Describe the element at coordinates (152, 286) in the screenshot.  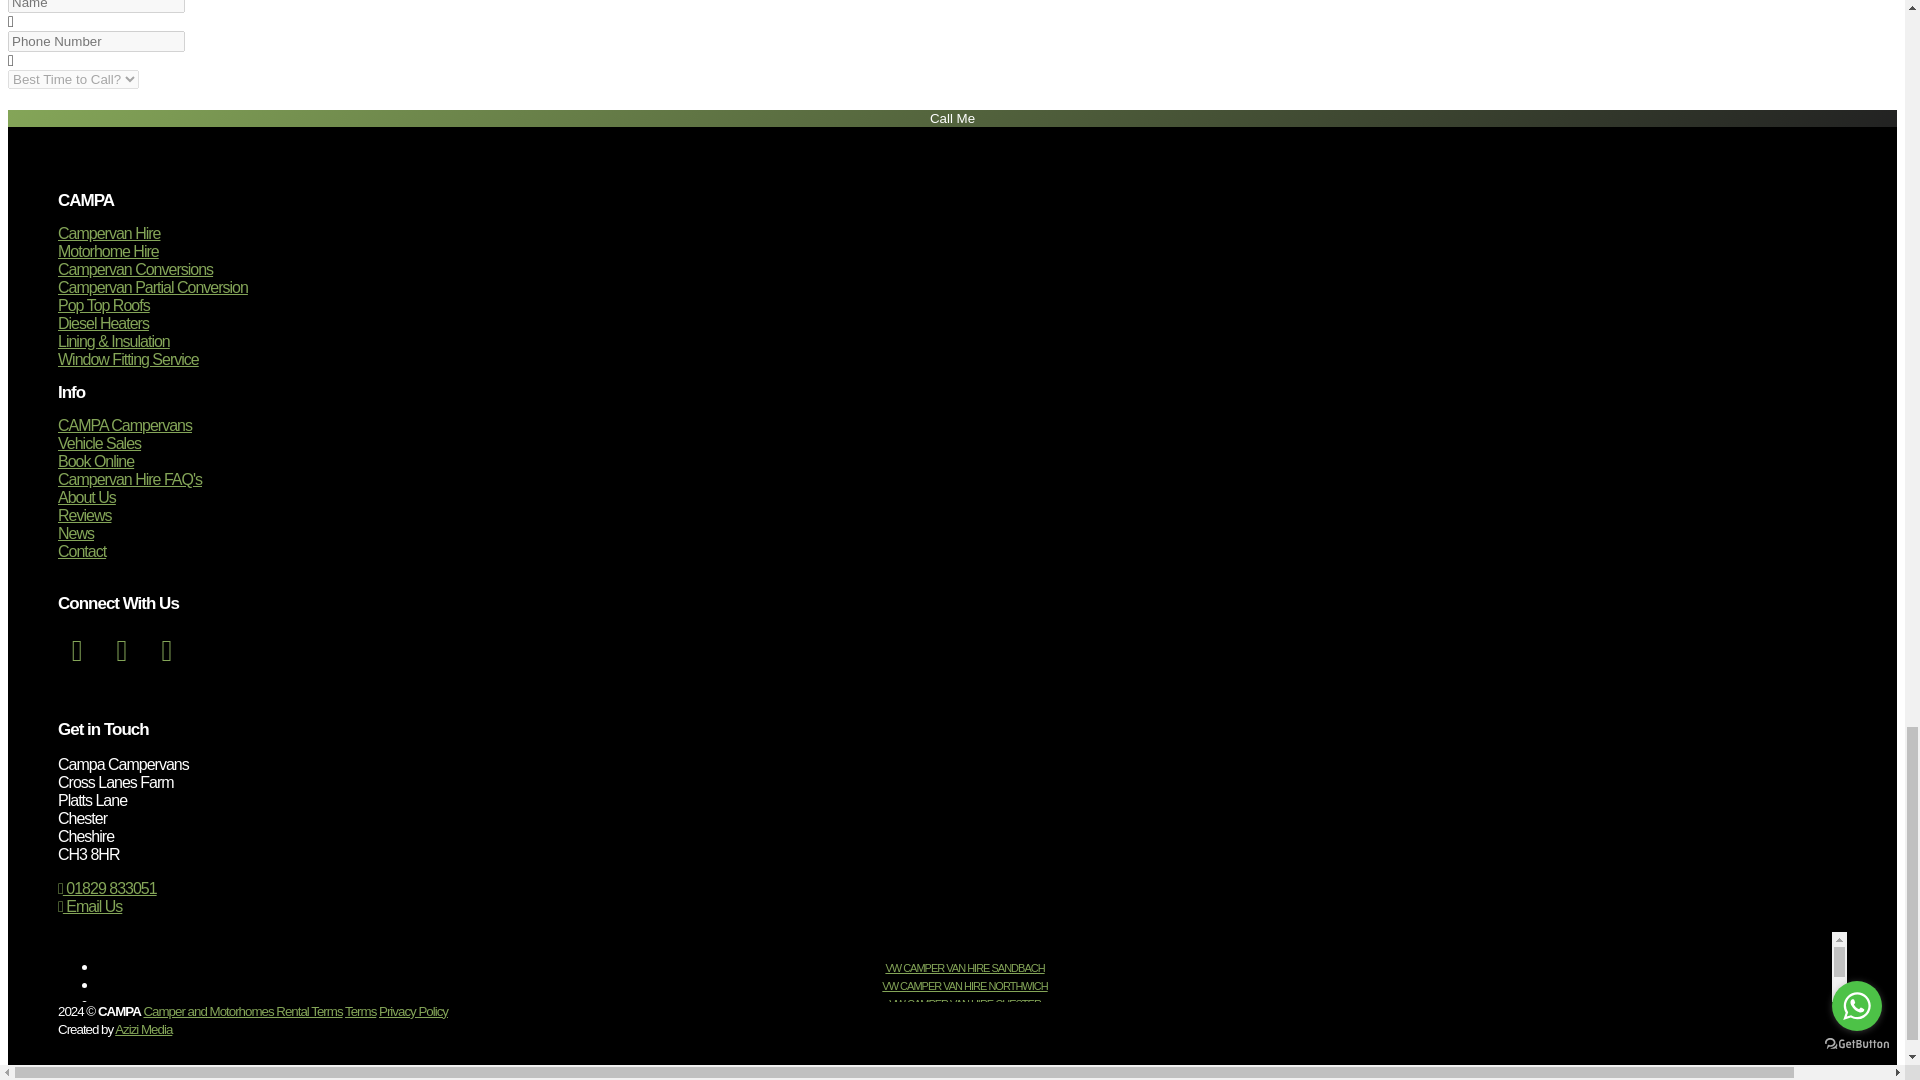
I see `Campervan Partial Conversion` at that location.